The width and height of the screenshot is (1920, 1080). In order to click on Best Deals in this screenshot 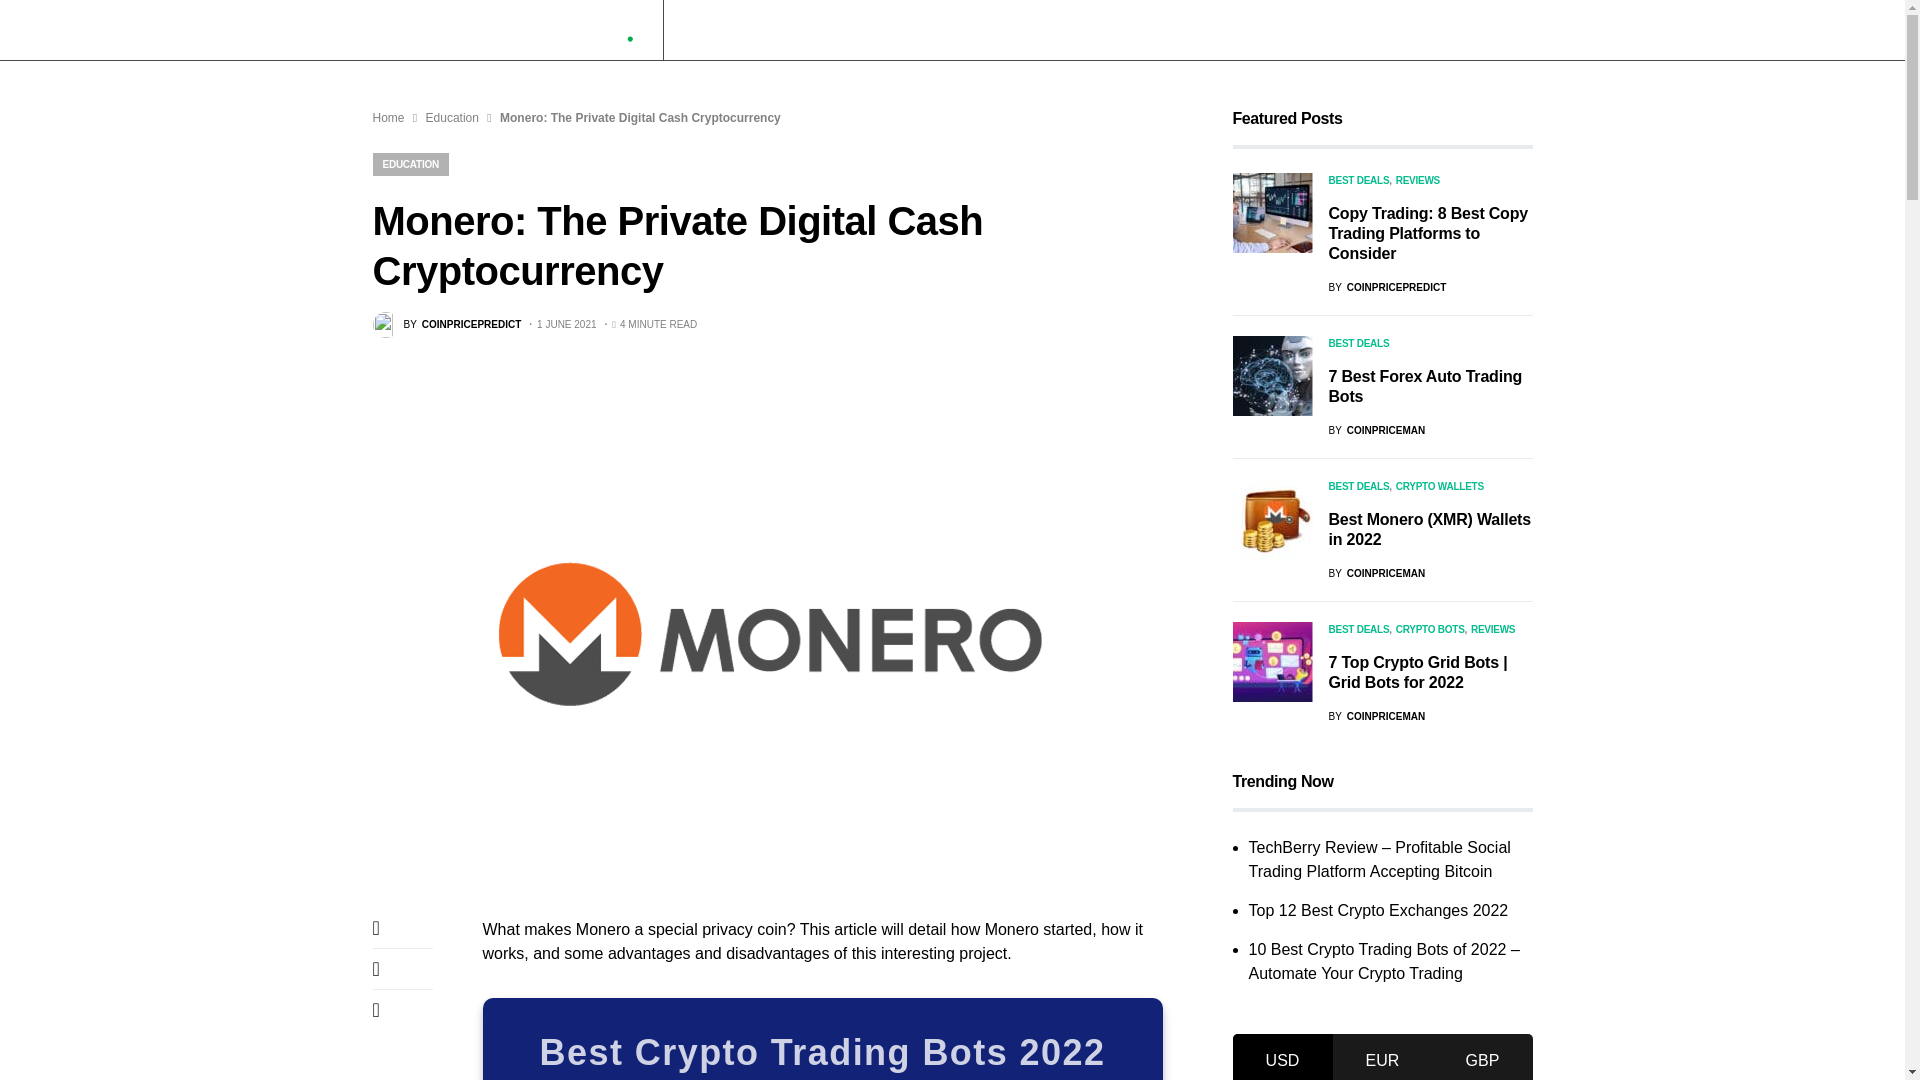, I will do `click(1038, 30)`.